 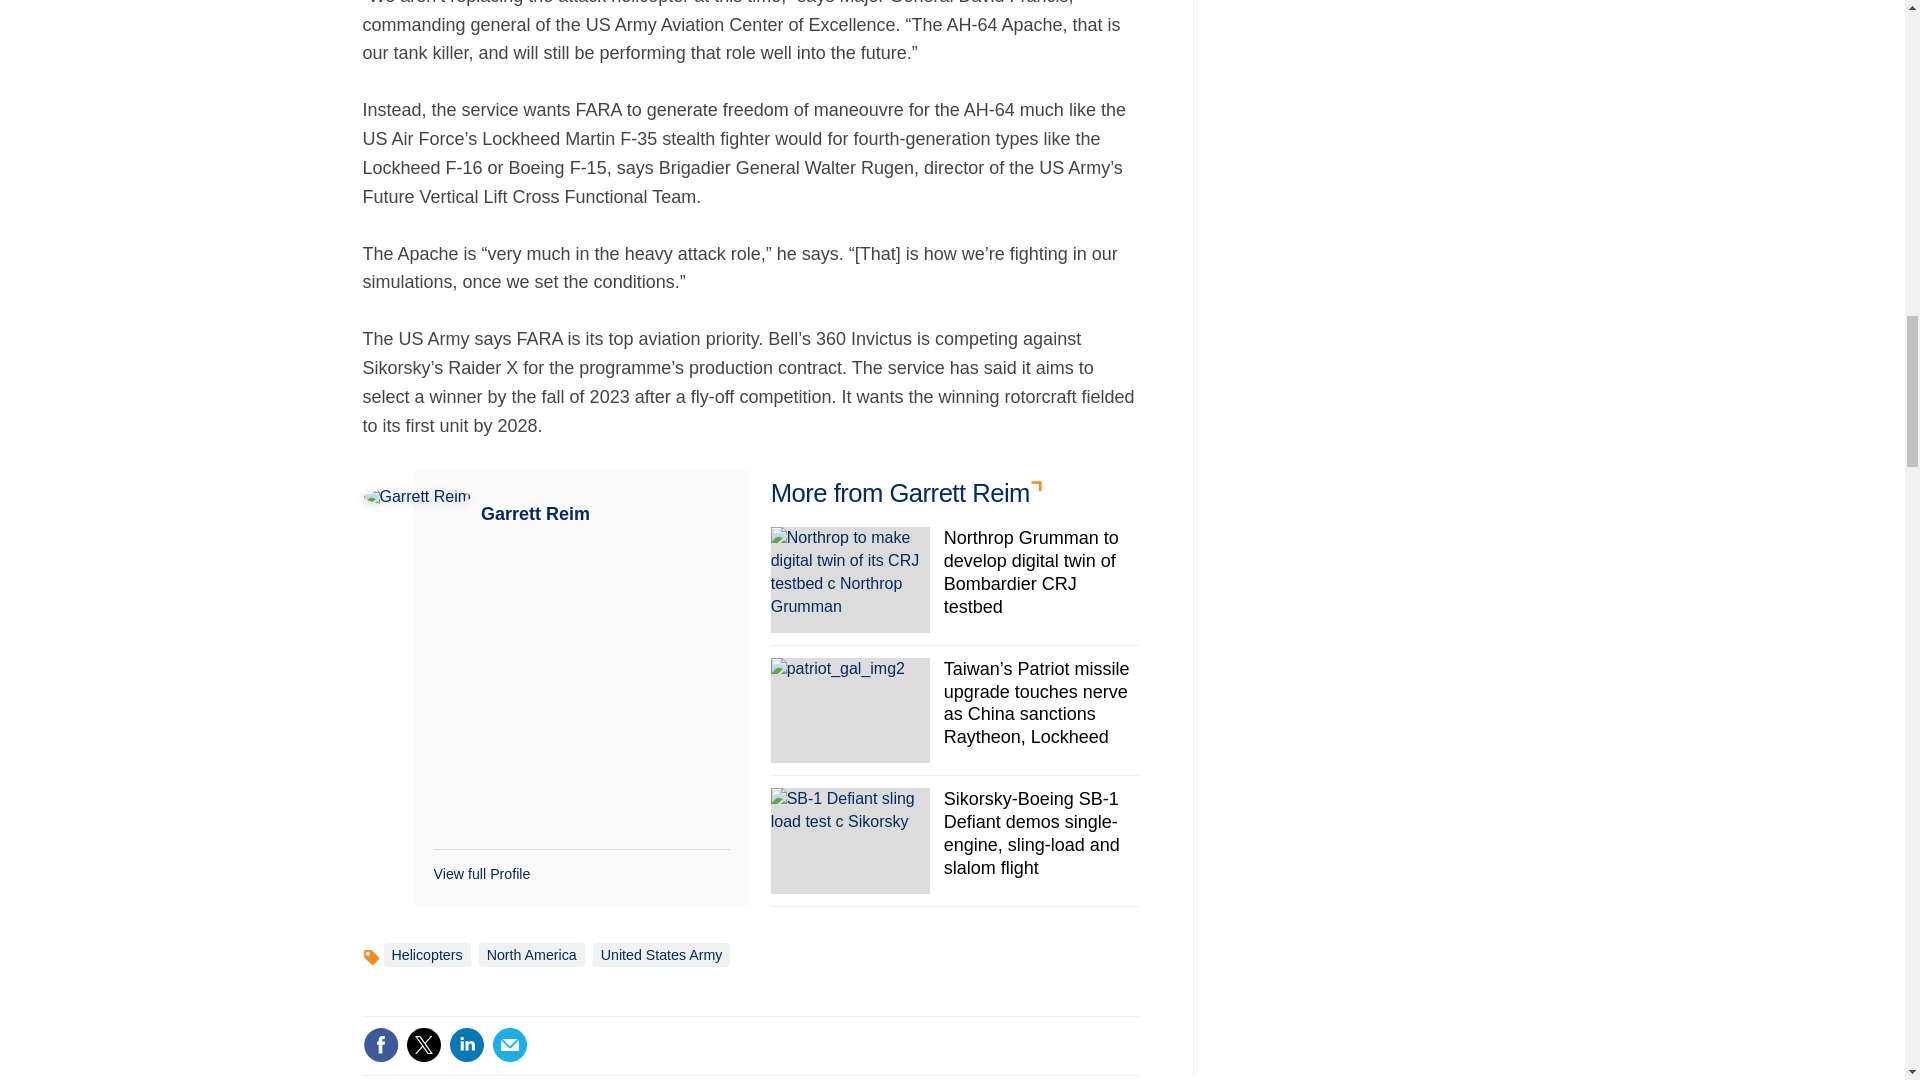 I want to click on Share this on Facebook, so click(x=380, y=1044).